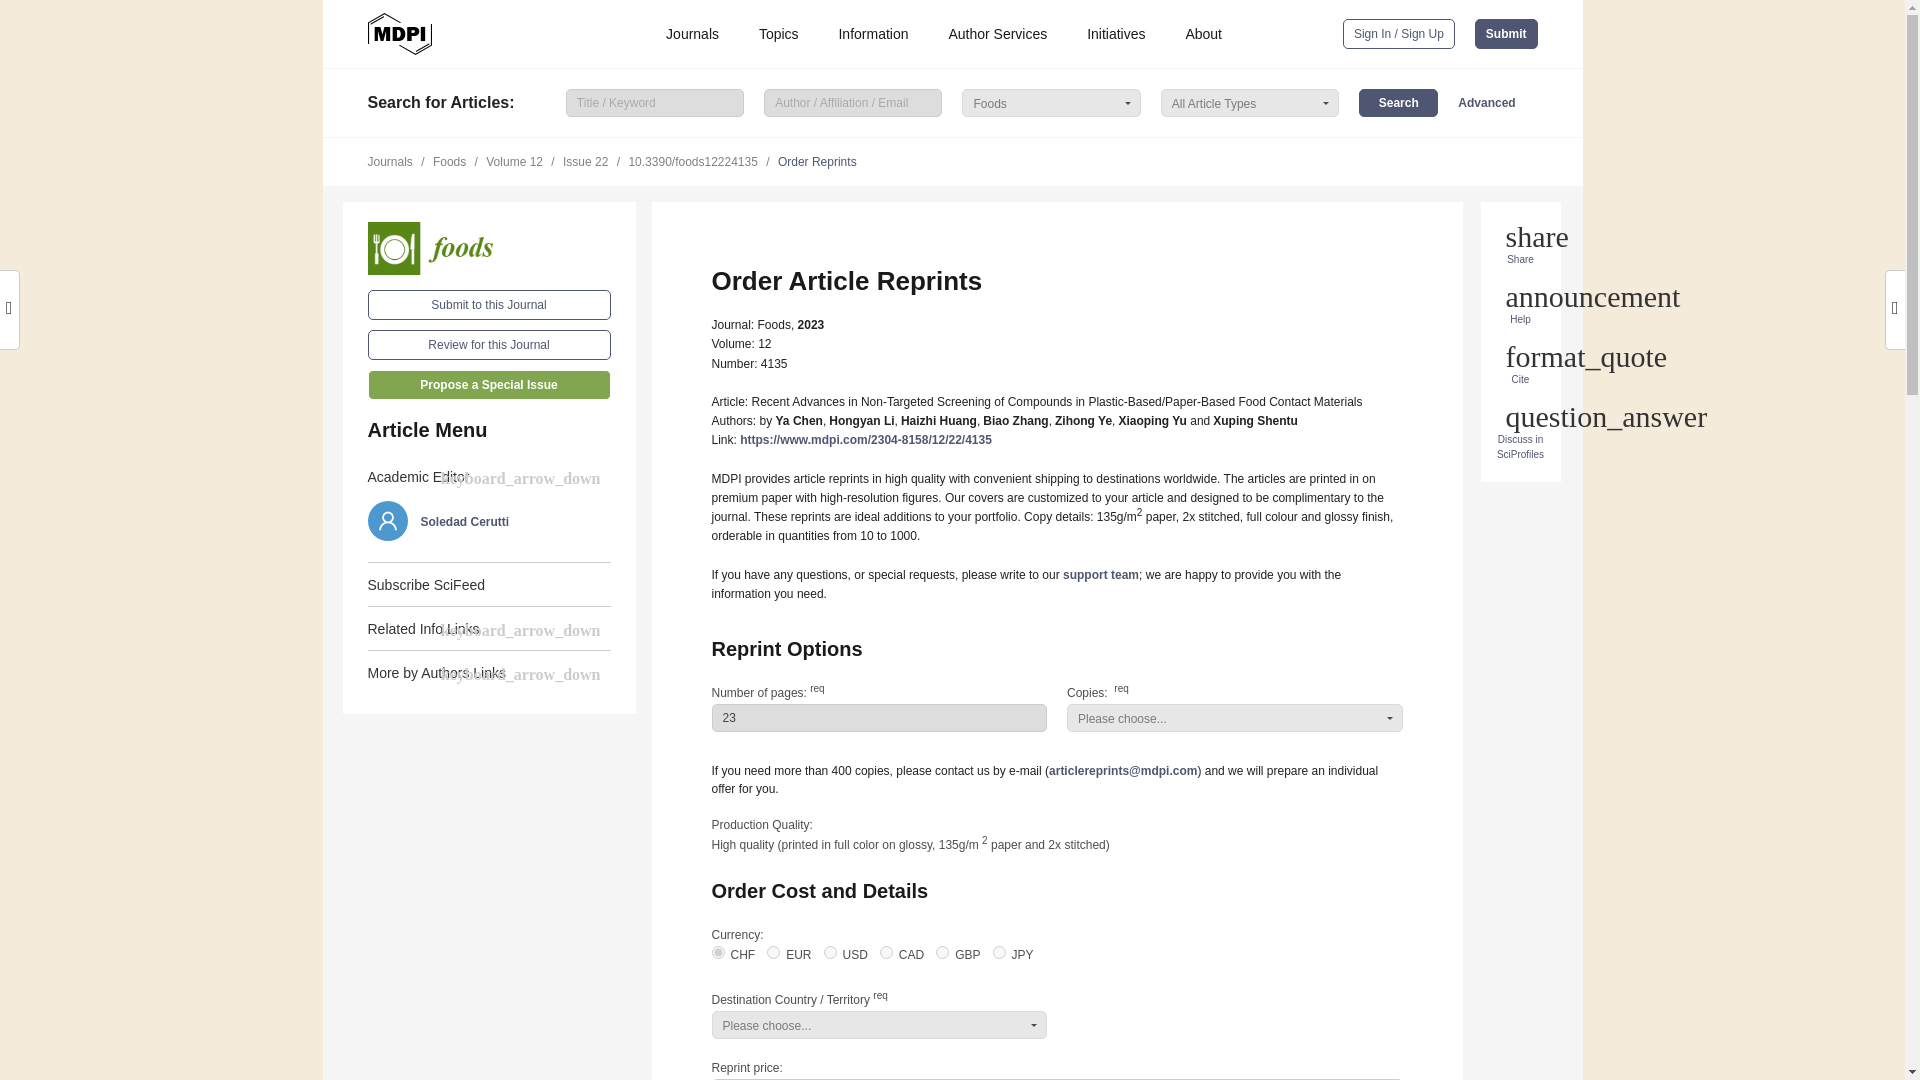 This screenshot has width=1920, height=1080. I want to click on Foods, so click(489, 248).